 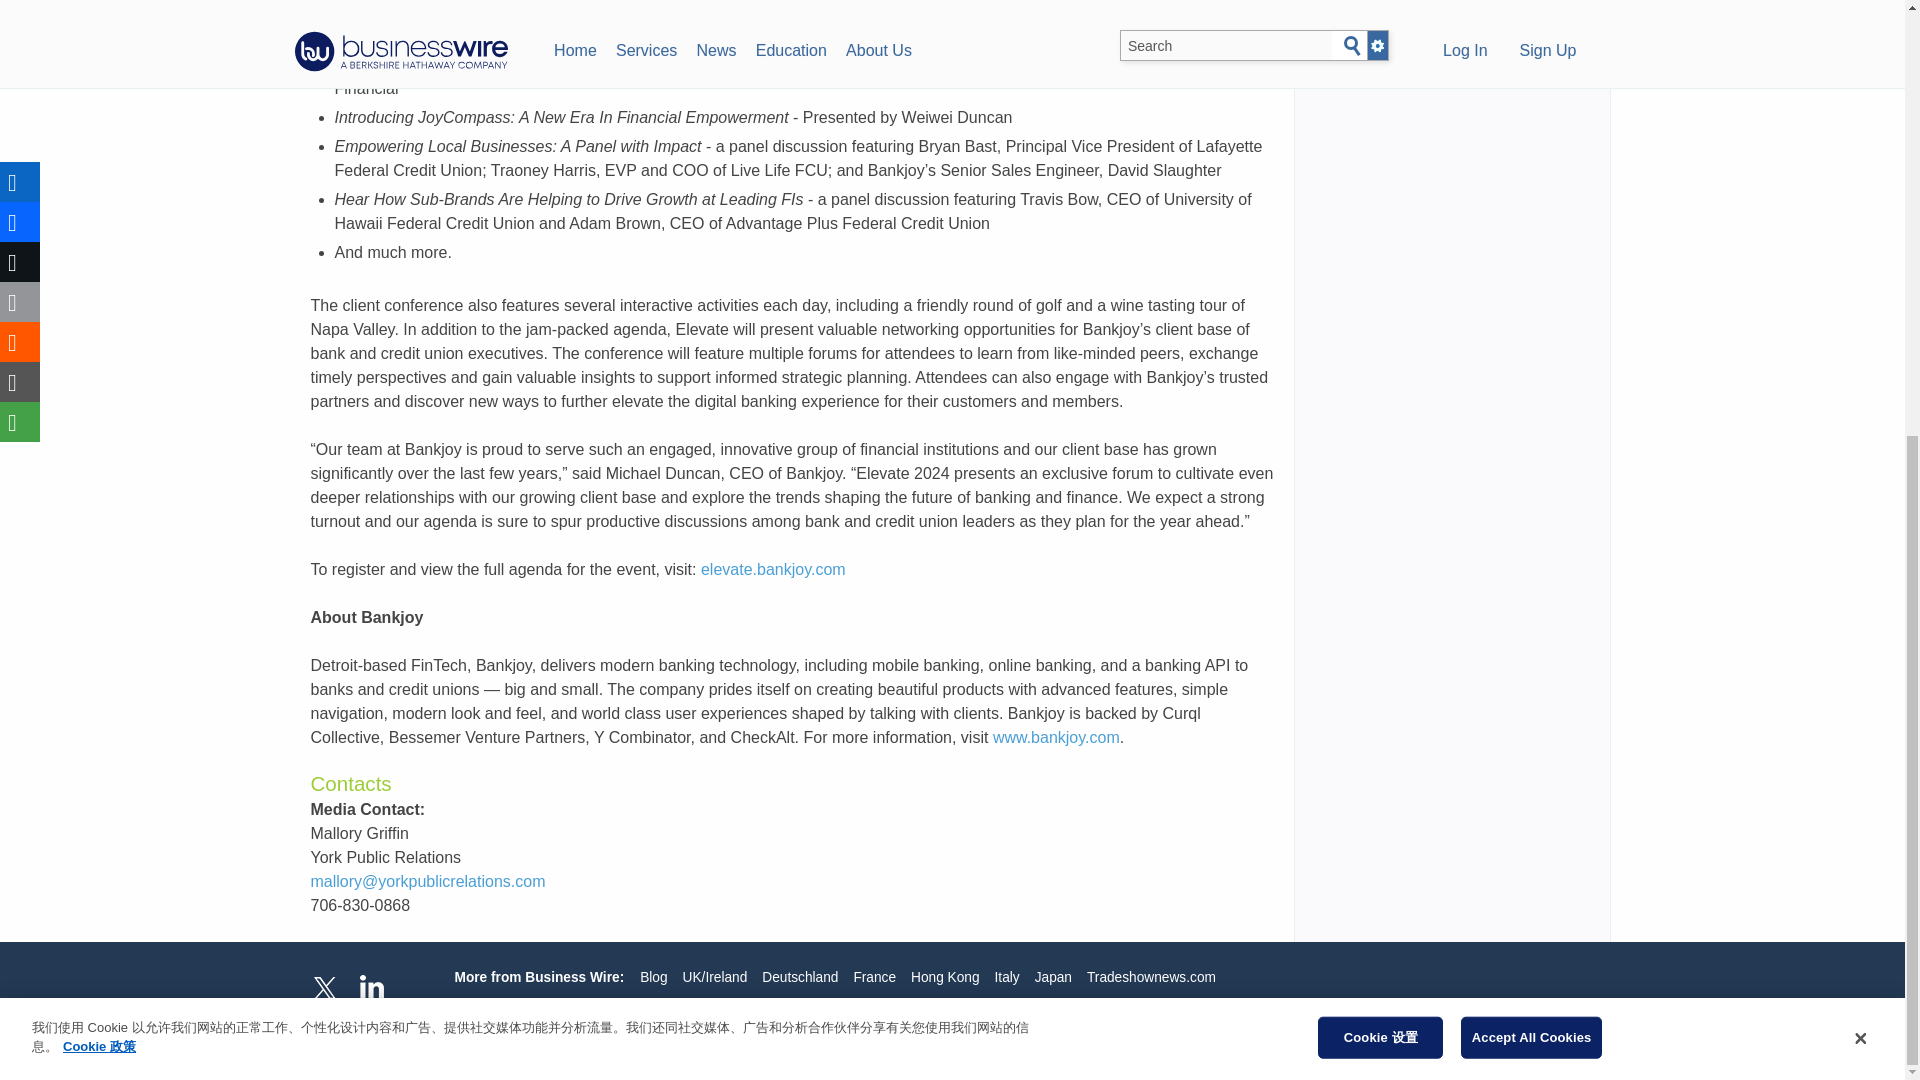 What do you see at coordinates (1056, 738) in the screenshot?
I see `www.bankjoy.com` at bounding box center [1056, 738].